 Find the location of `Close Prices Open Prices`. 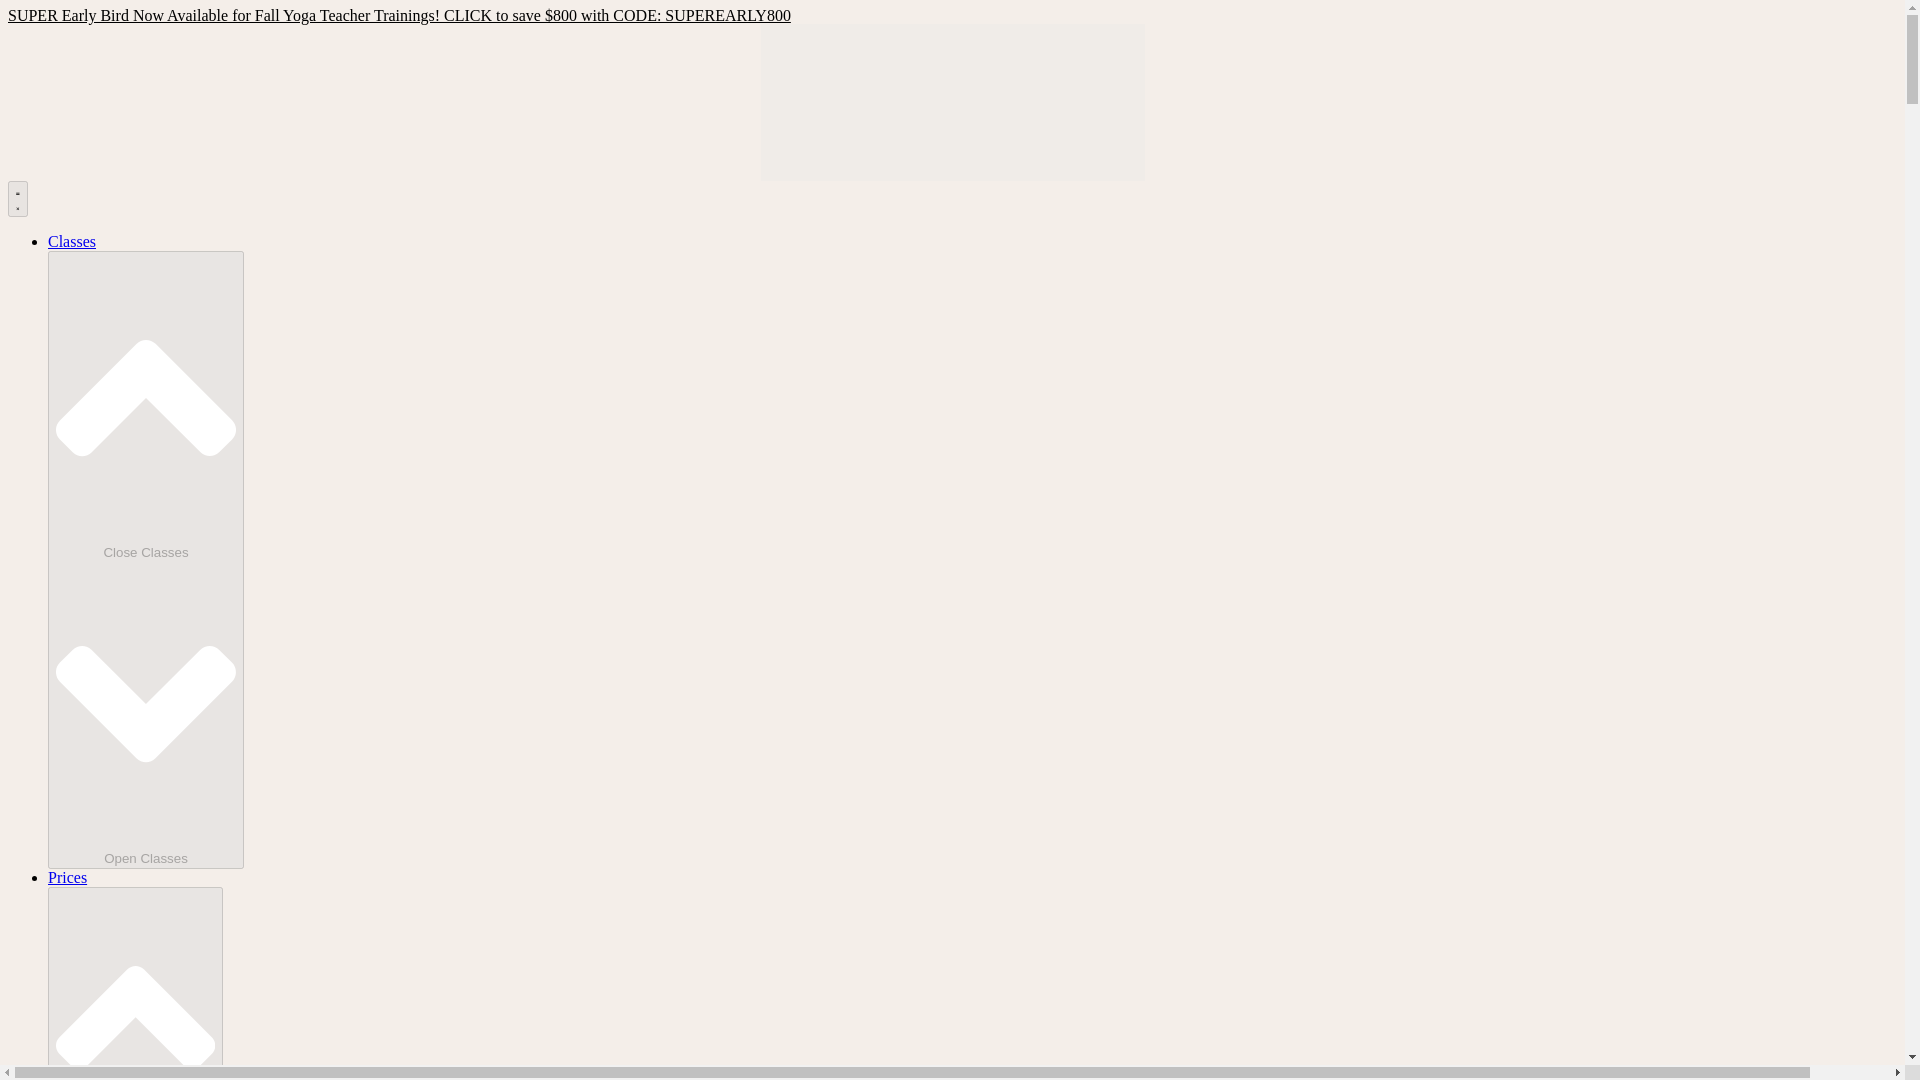

Close Prices Open Prices is located at coordinates (135, 983).